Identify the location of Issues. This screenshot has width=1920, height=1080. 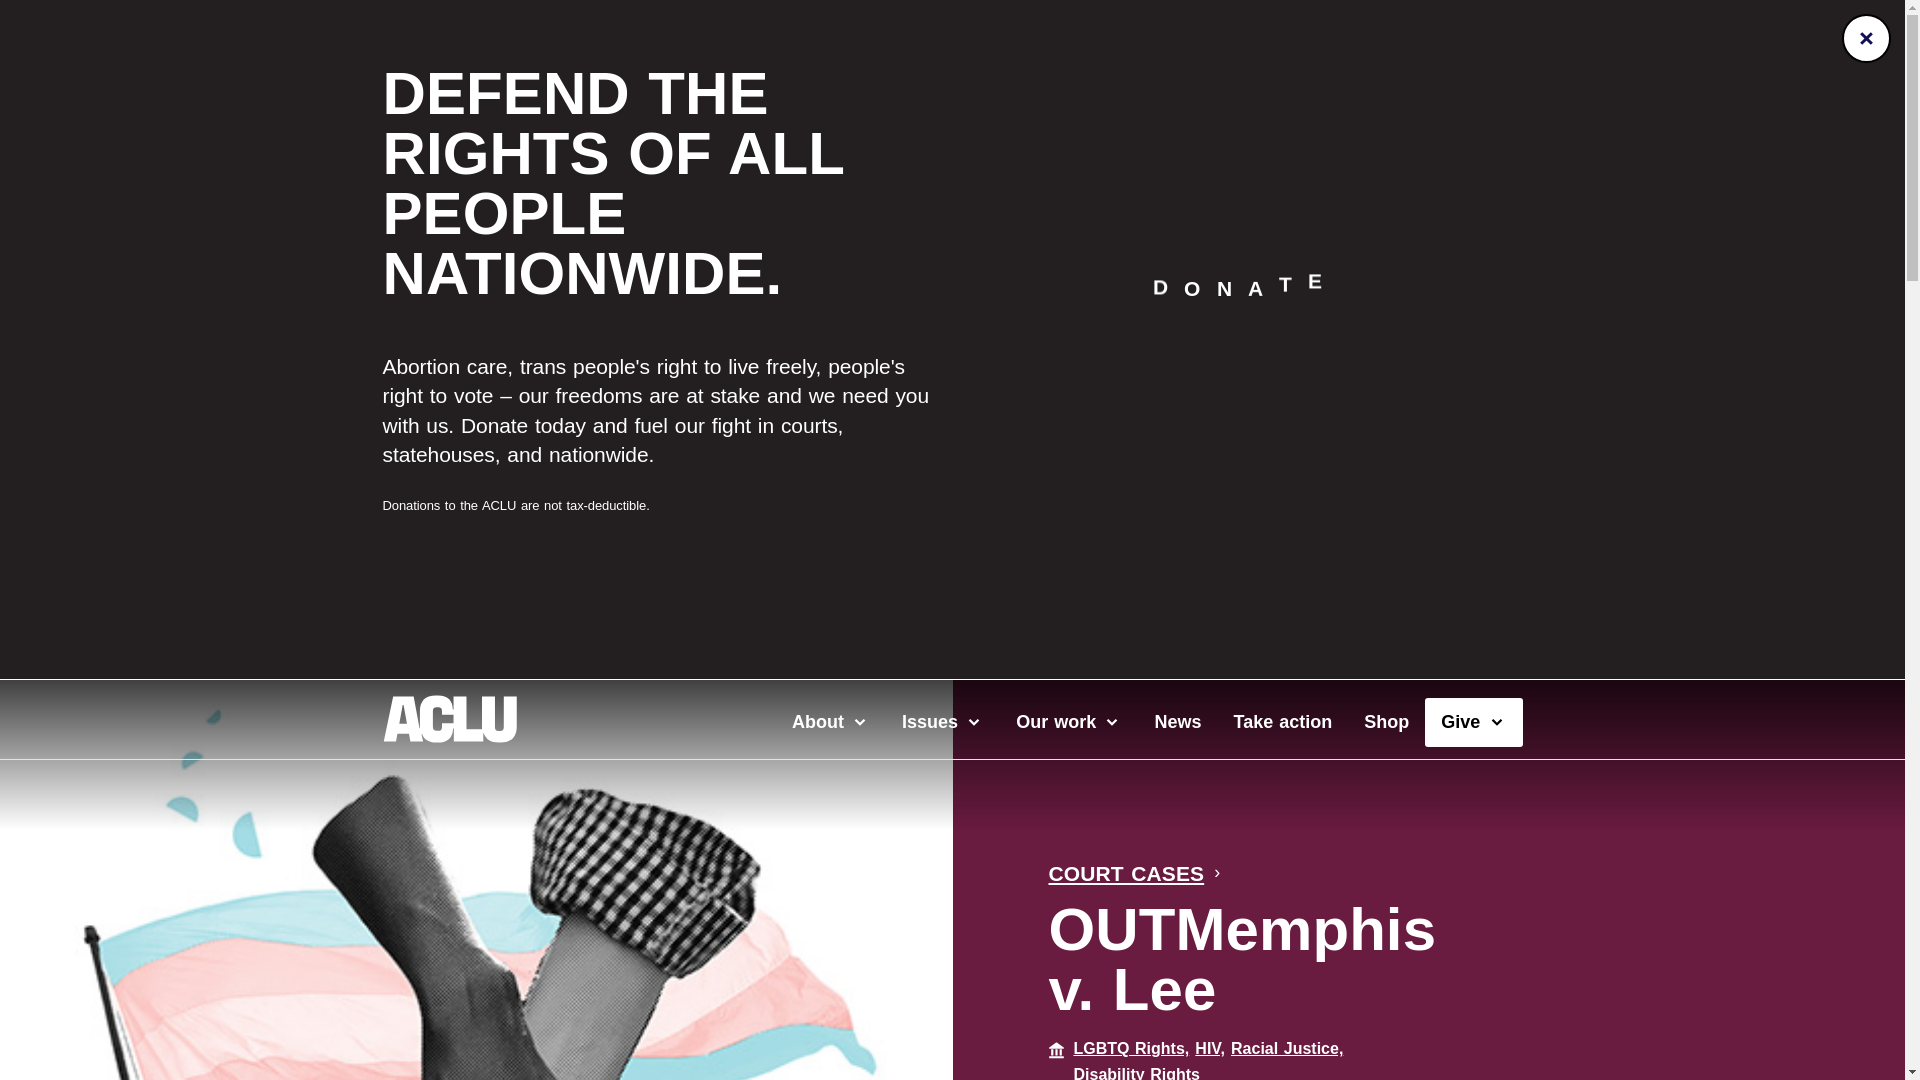
(942, 722).